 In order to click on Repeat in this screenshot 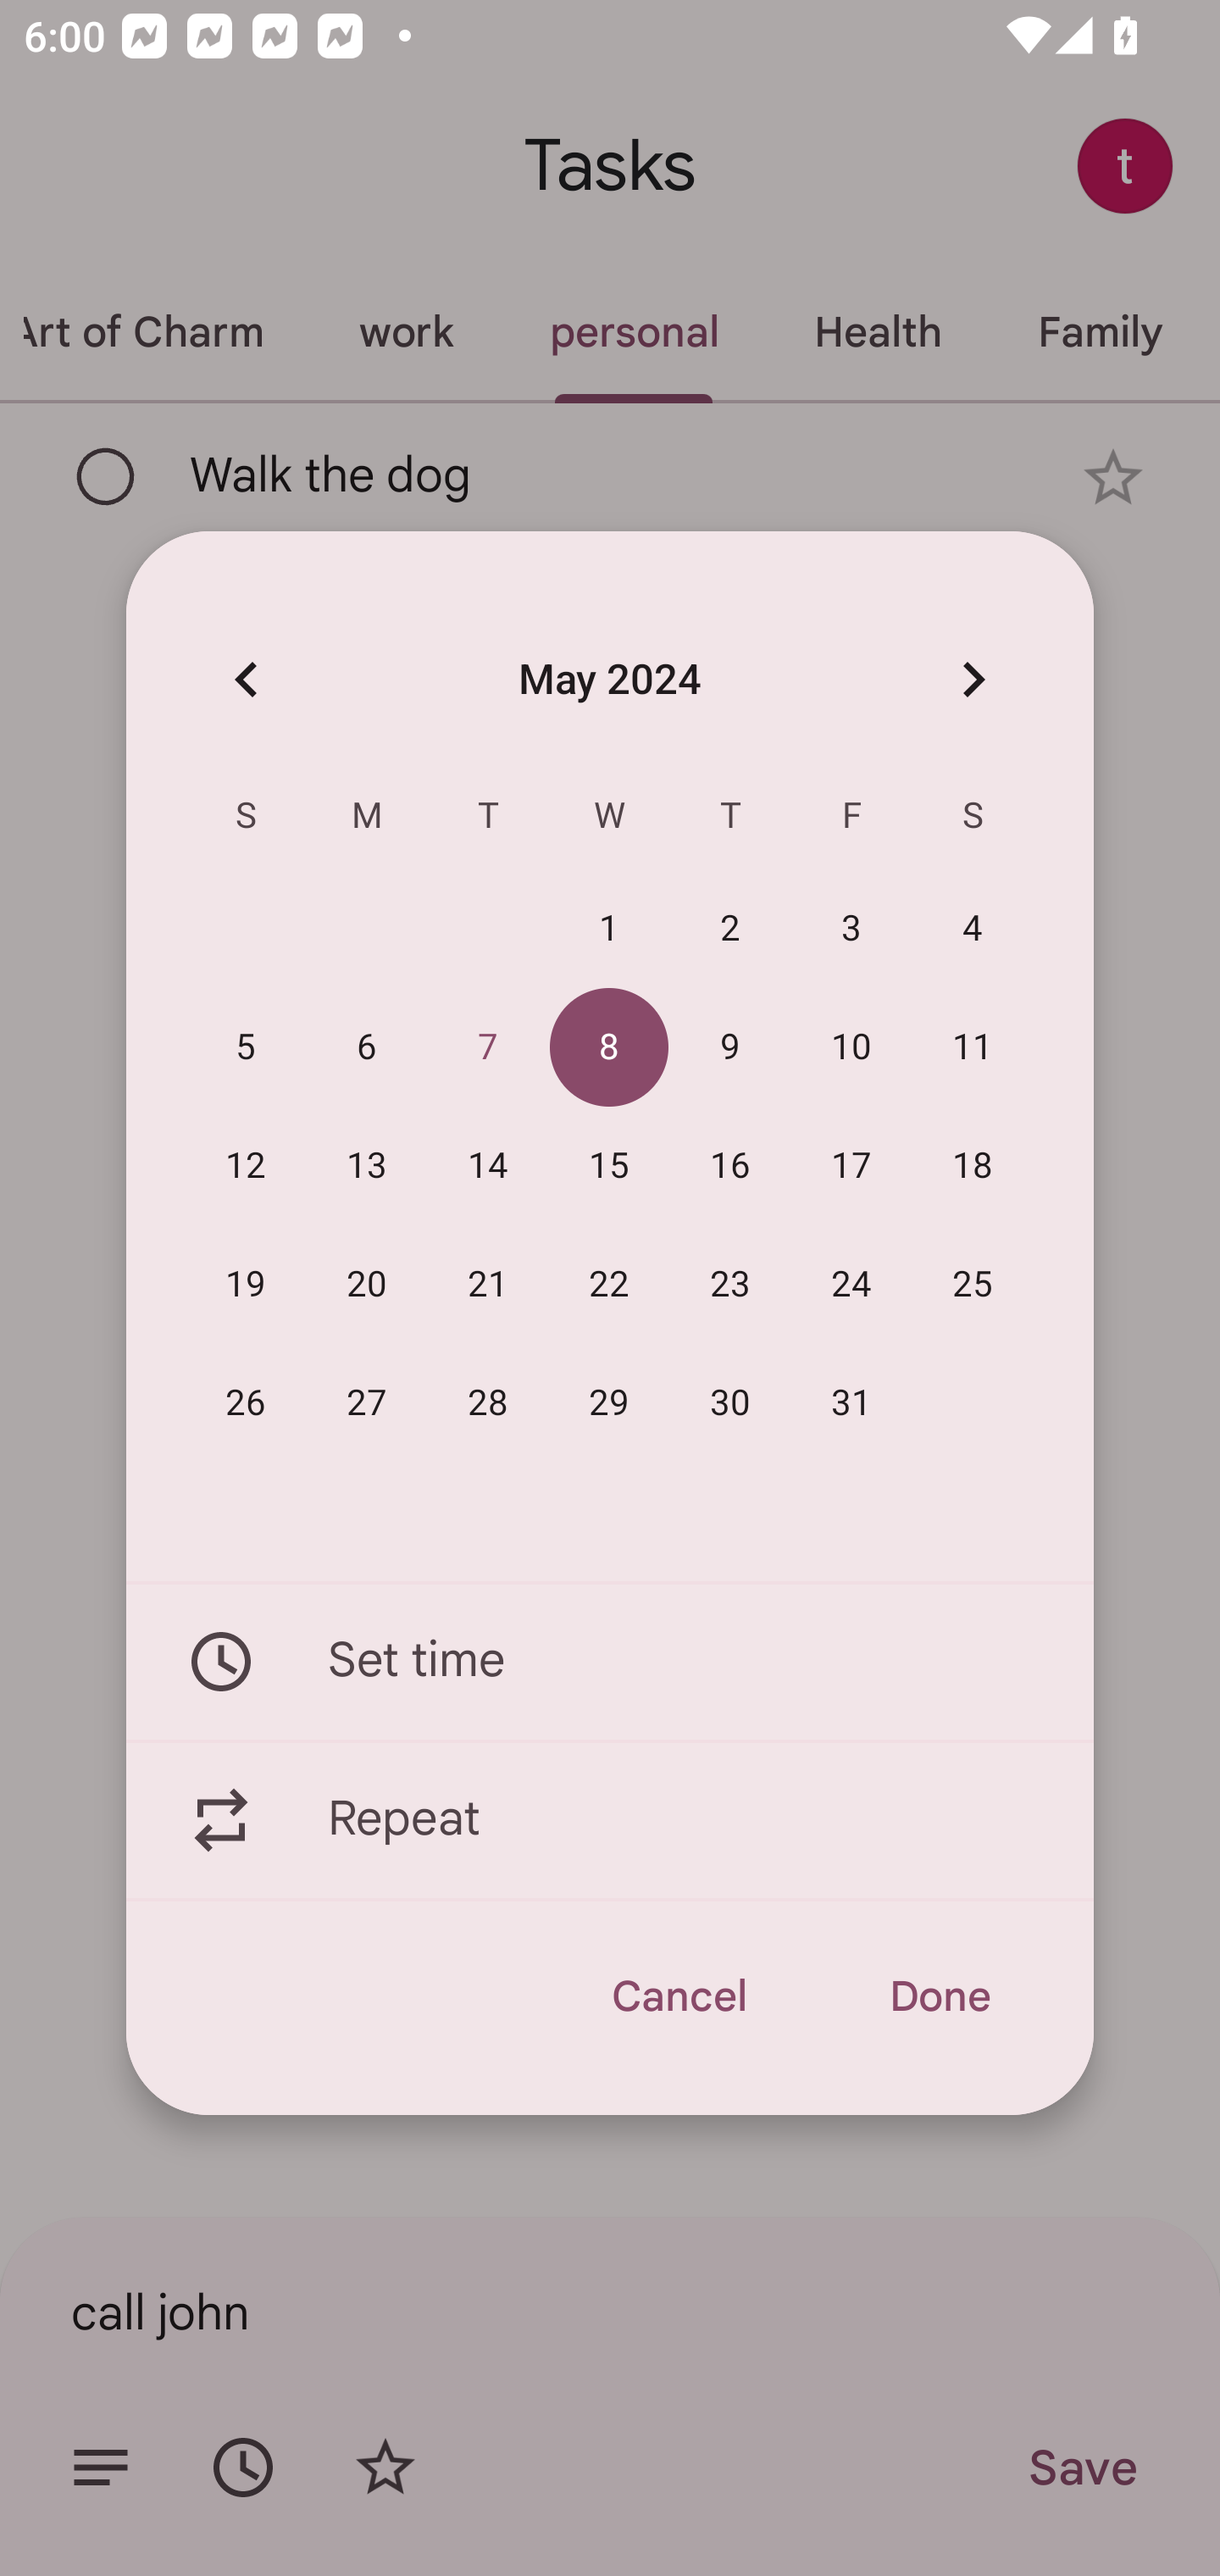, I will do `click(610, 1821)`.